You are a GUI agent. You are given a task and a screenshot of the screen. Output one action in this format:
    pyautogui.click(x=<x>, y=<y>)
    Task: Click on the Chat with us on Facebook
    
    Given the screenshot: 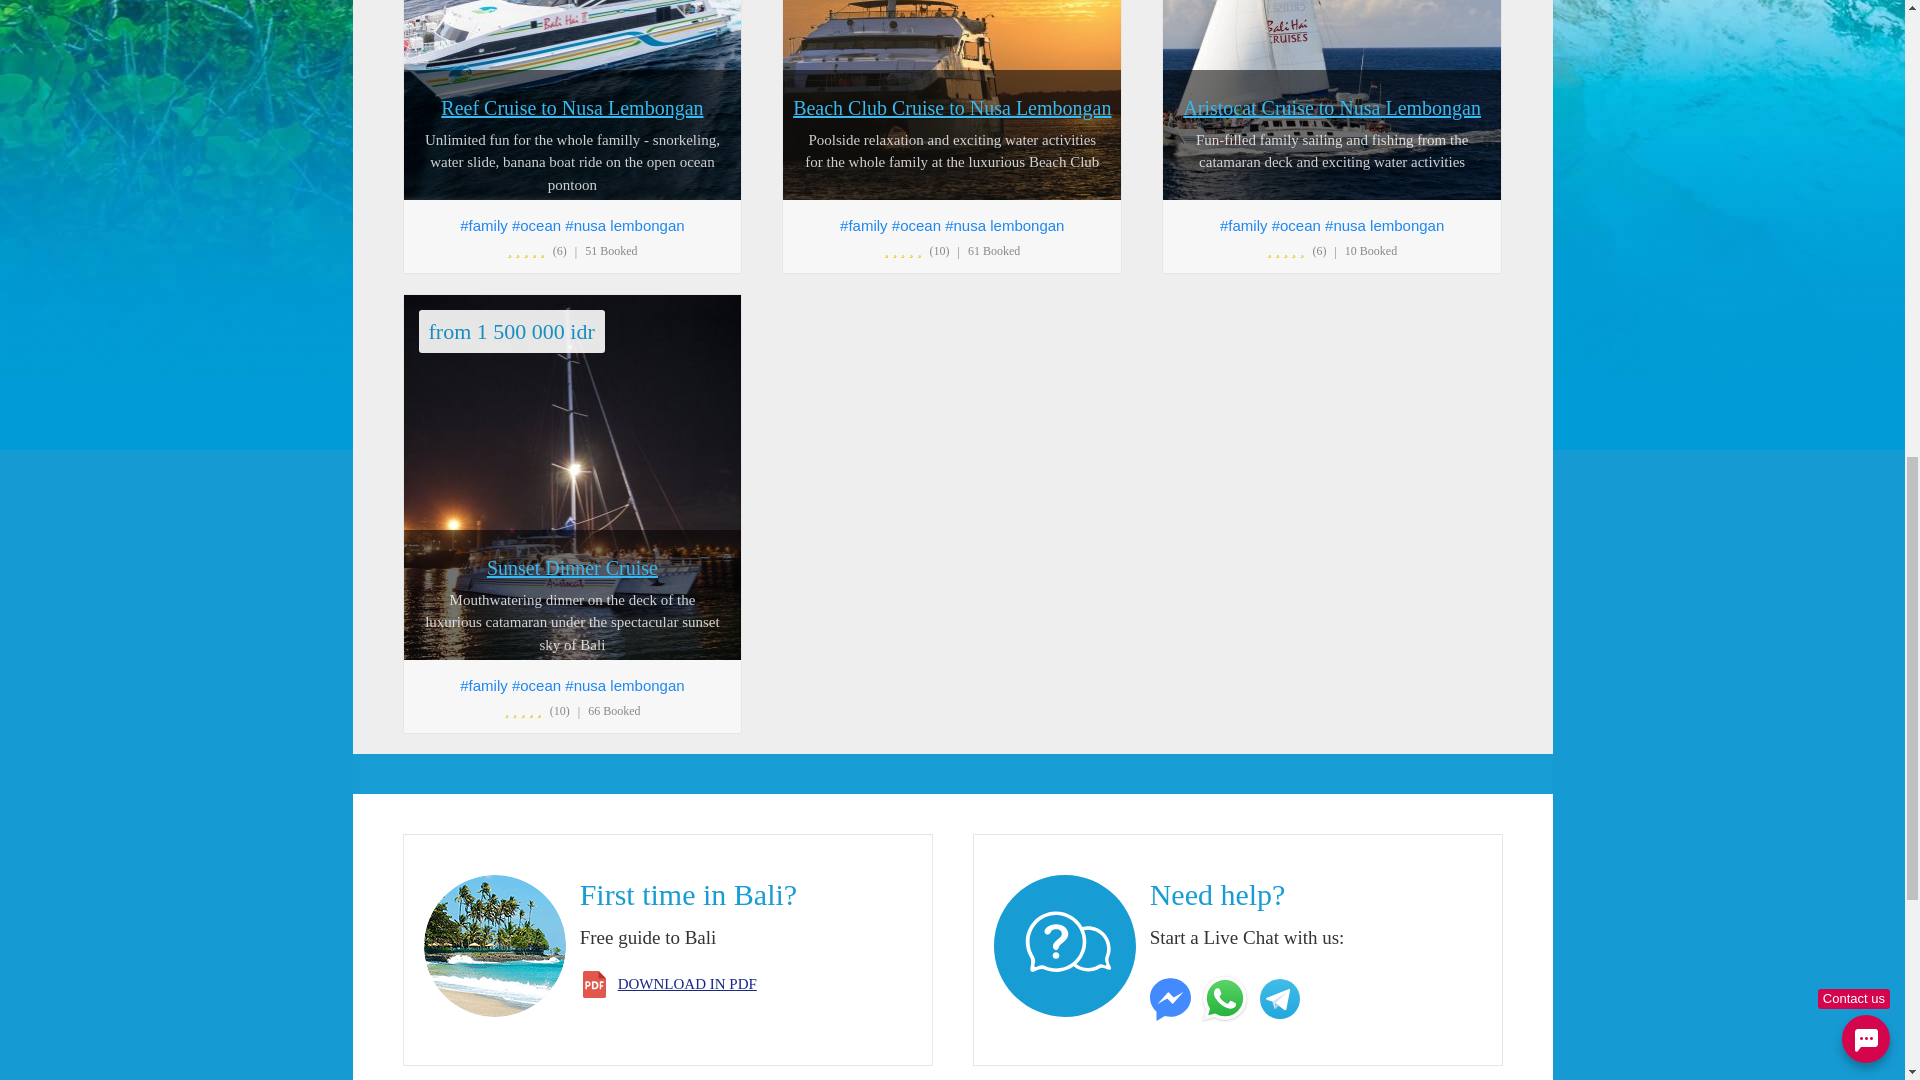 What is the action you would take?
    pyautogui.click(x=1173, y=997)
    